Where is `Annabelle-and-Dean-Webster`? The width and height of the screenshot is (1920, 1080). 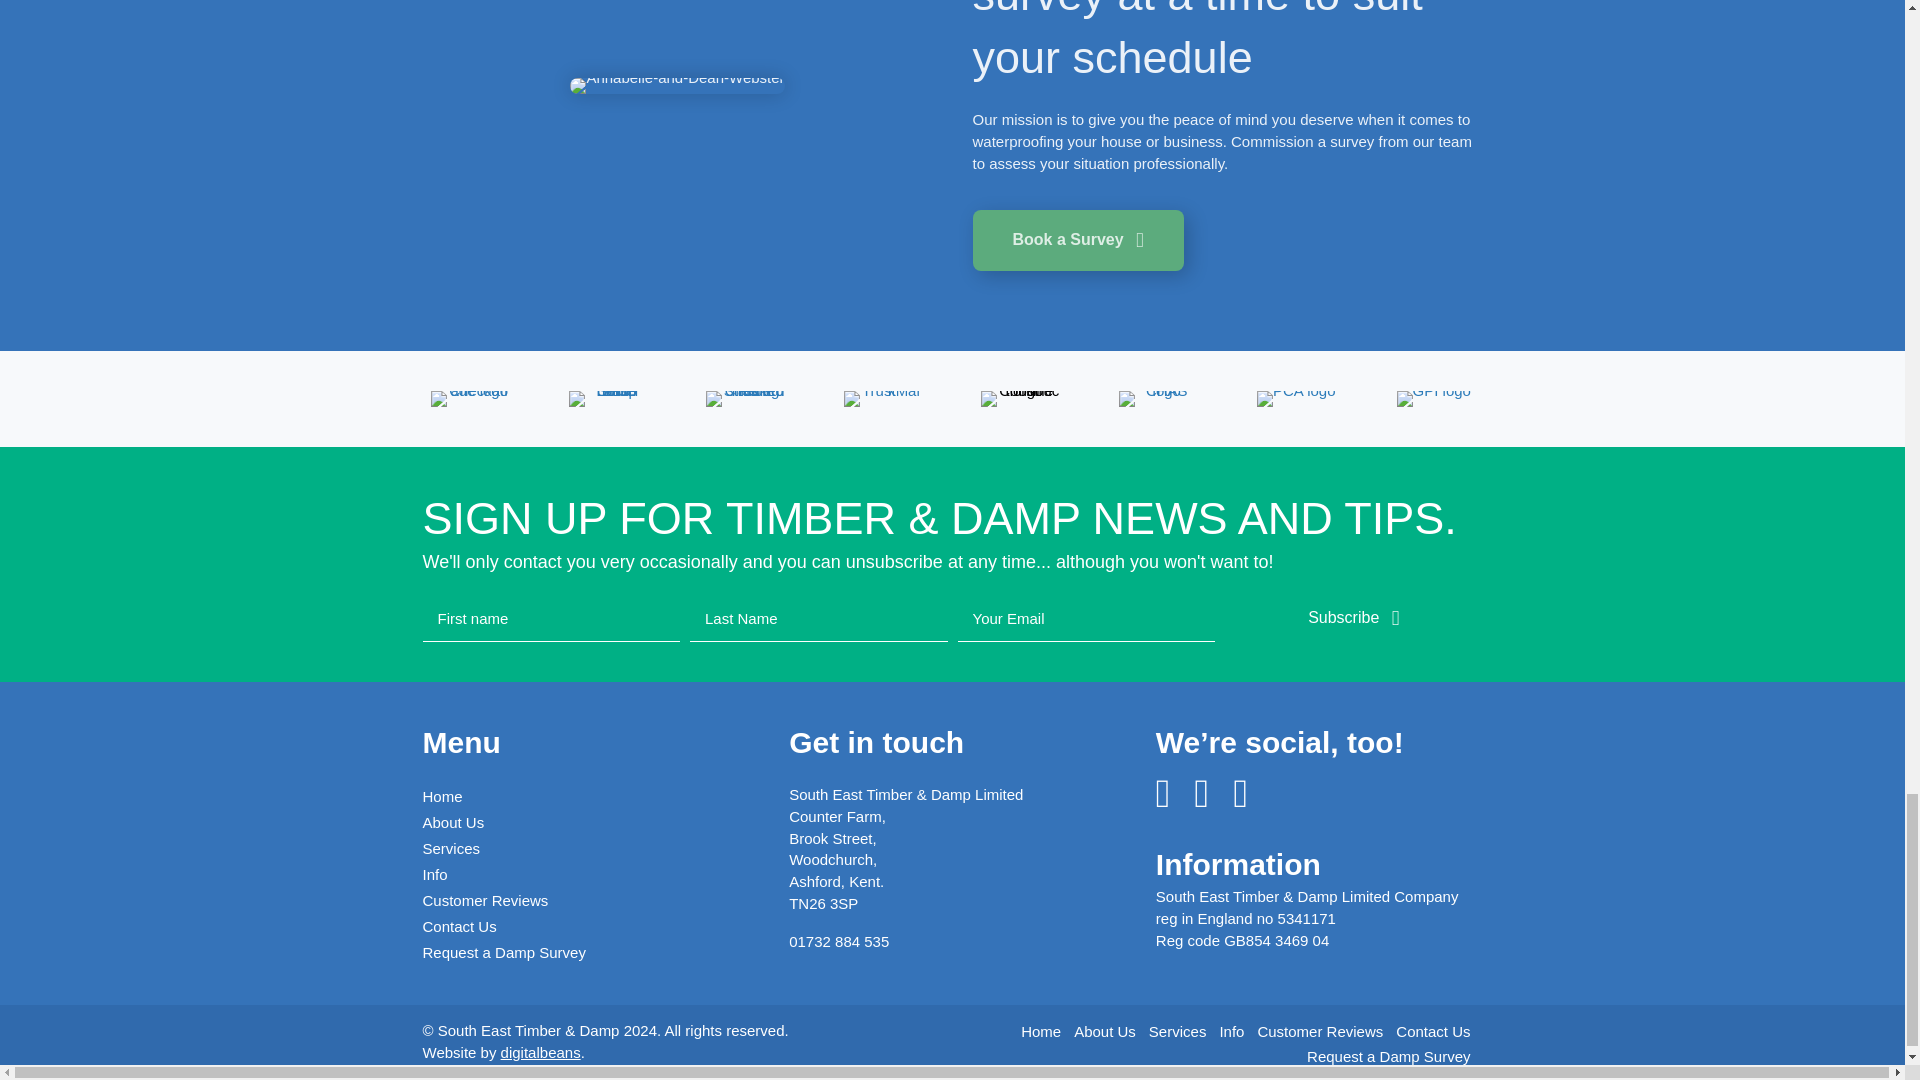 Annabelle-and-Dean-Webster is located at coordinates (676, 85).